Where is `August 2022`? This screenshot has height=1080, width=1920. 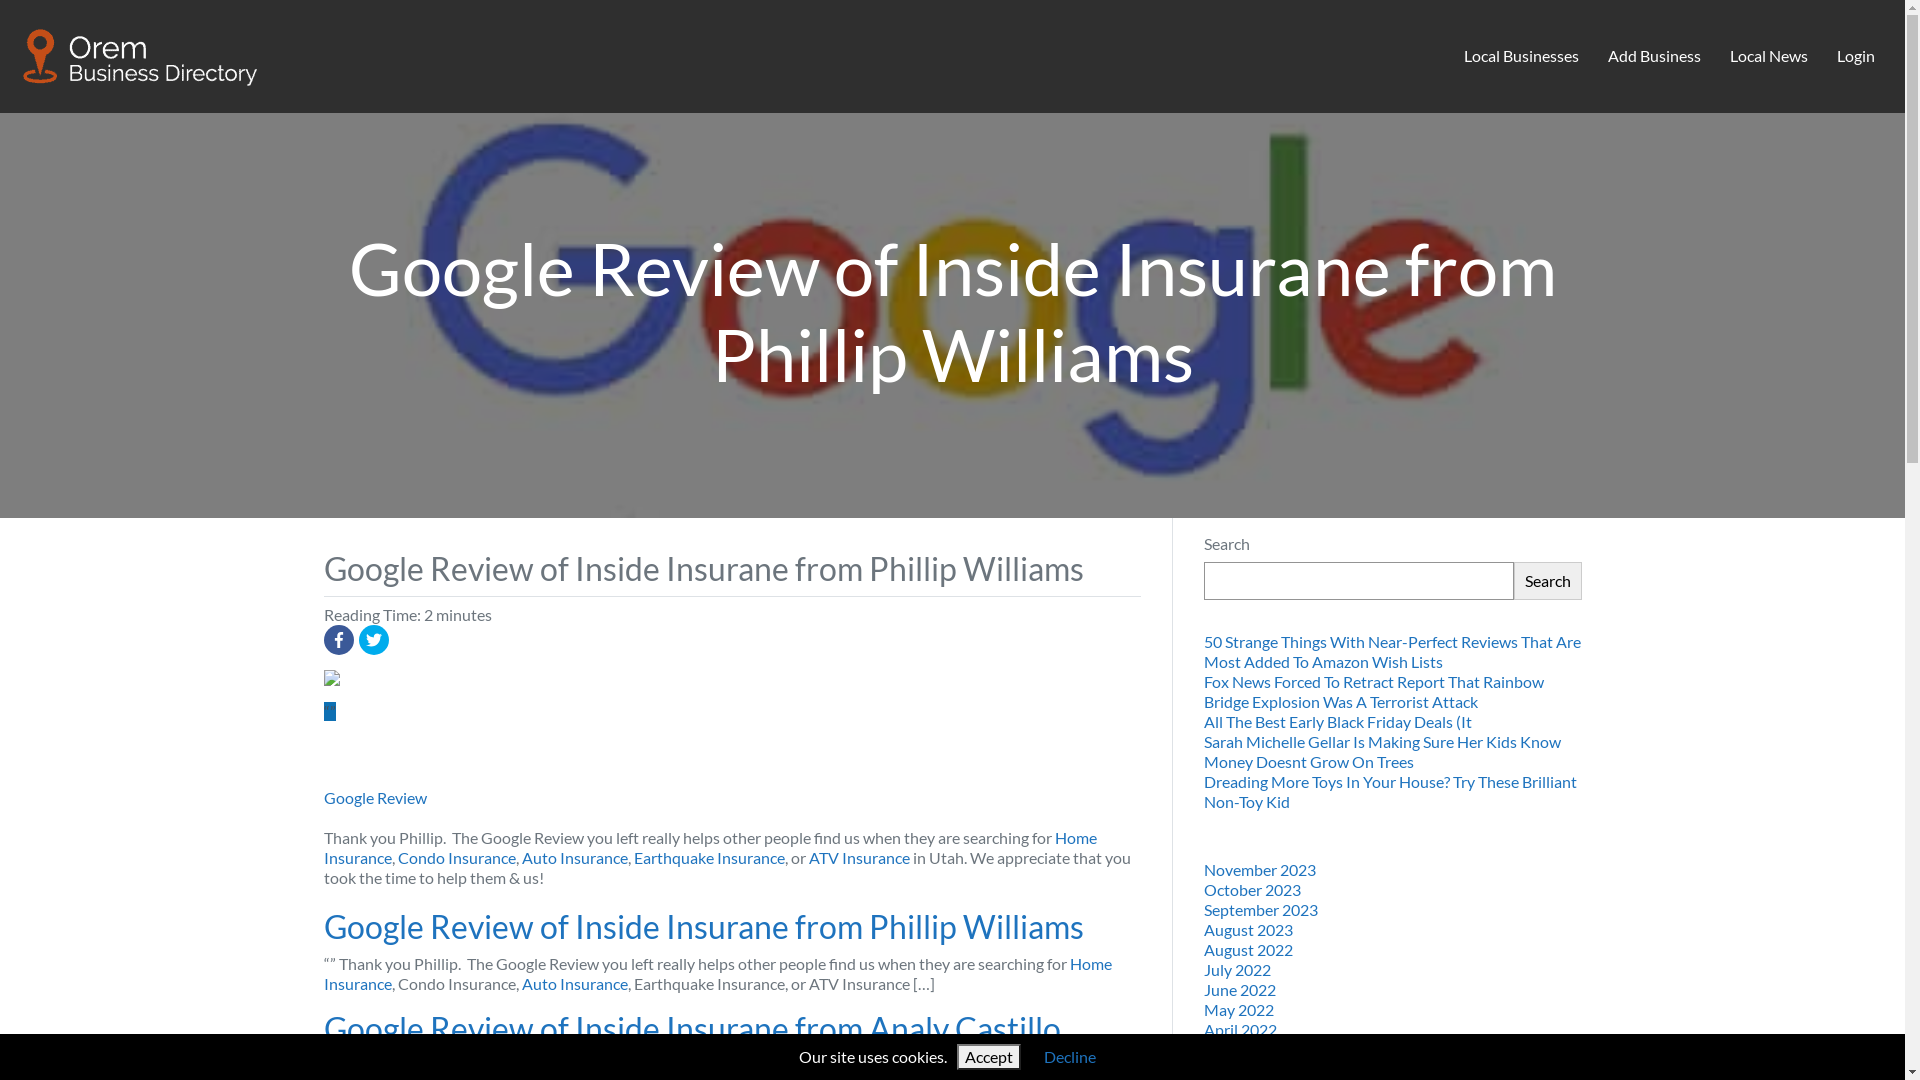
August 2022 is located at coordinates (1248, 950).